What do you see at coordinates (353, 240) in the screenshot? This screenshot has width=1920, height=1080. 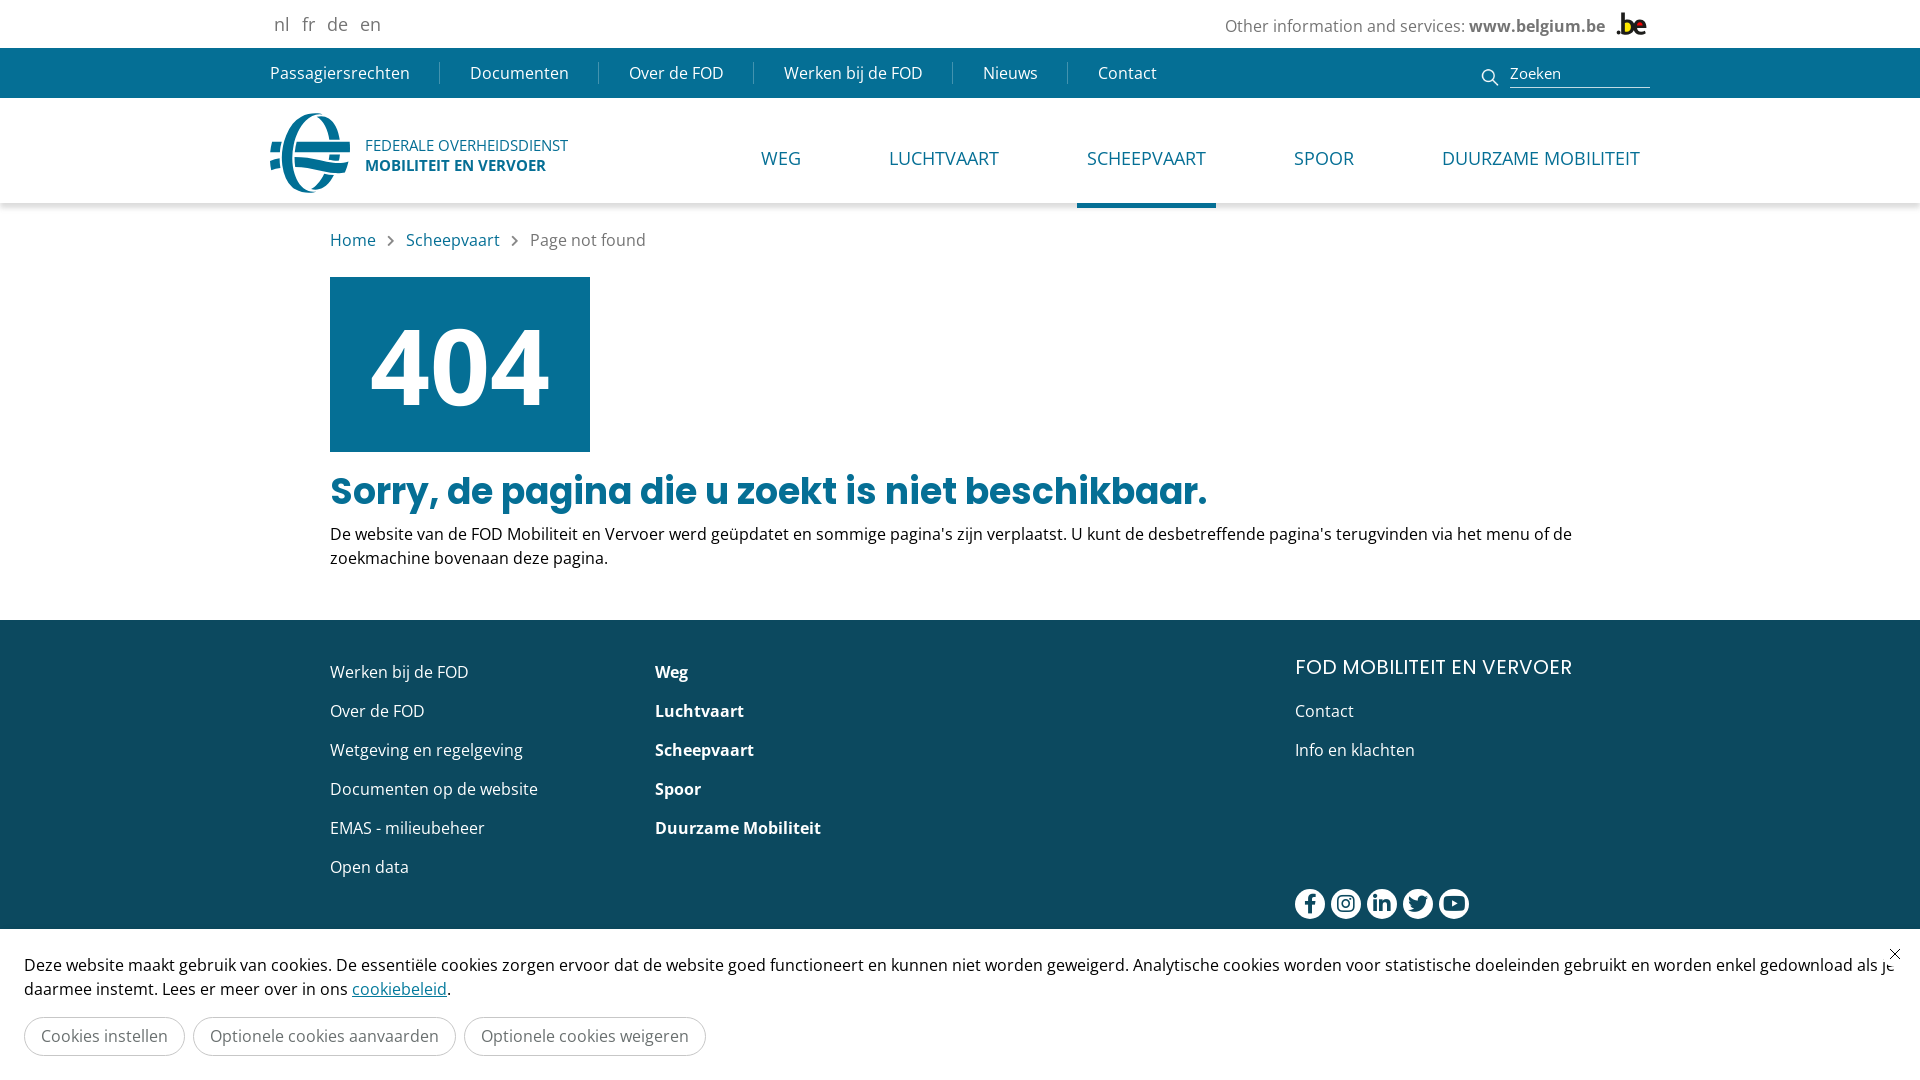 I see `Home` at bounding box center [353, 240].